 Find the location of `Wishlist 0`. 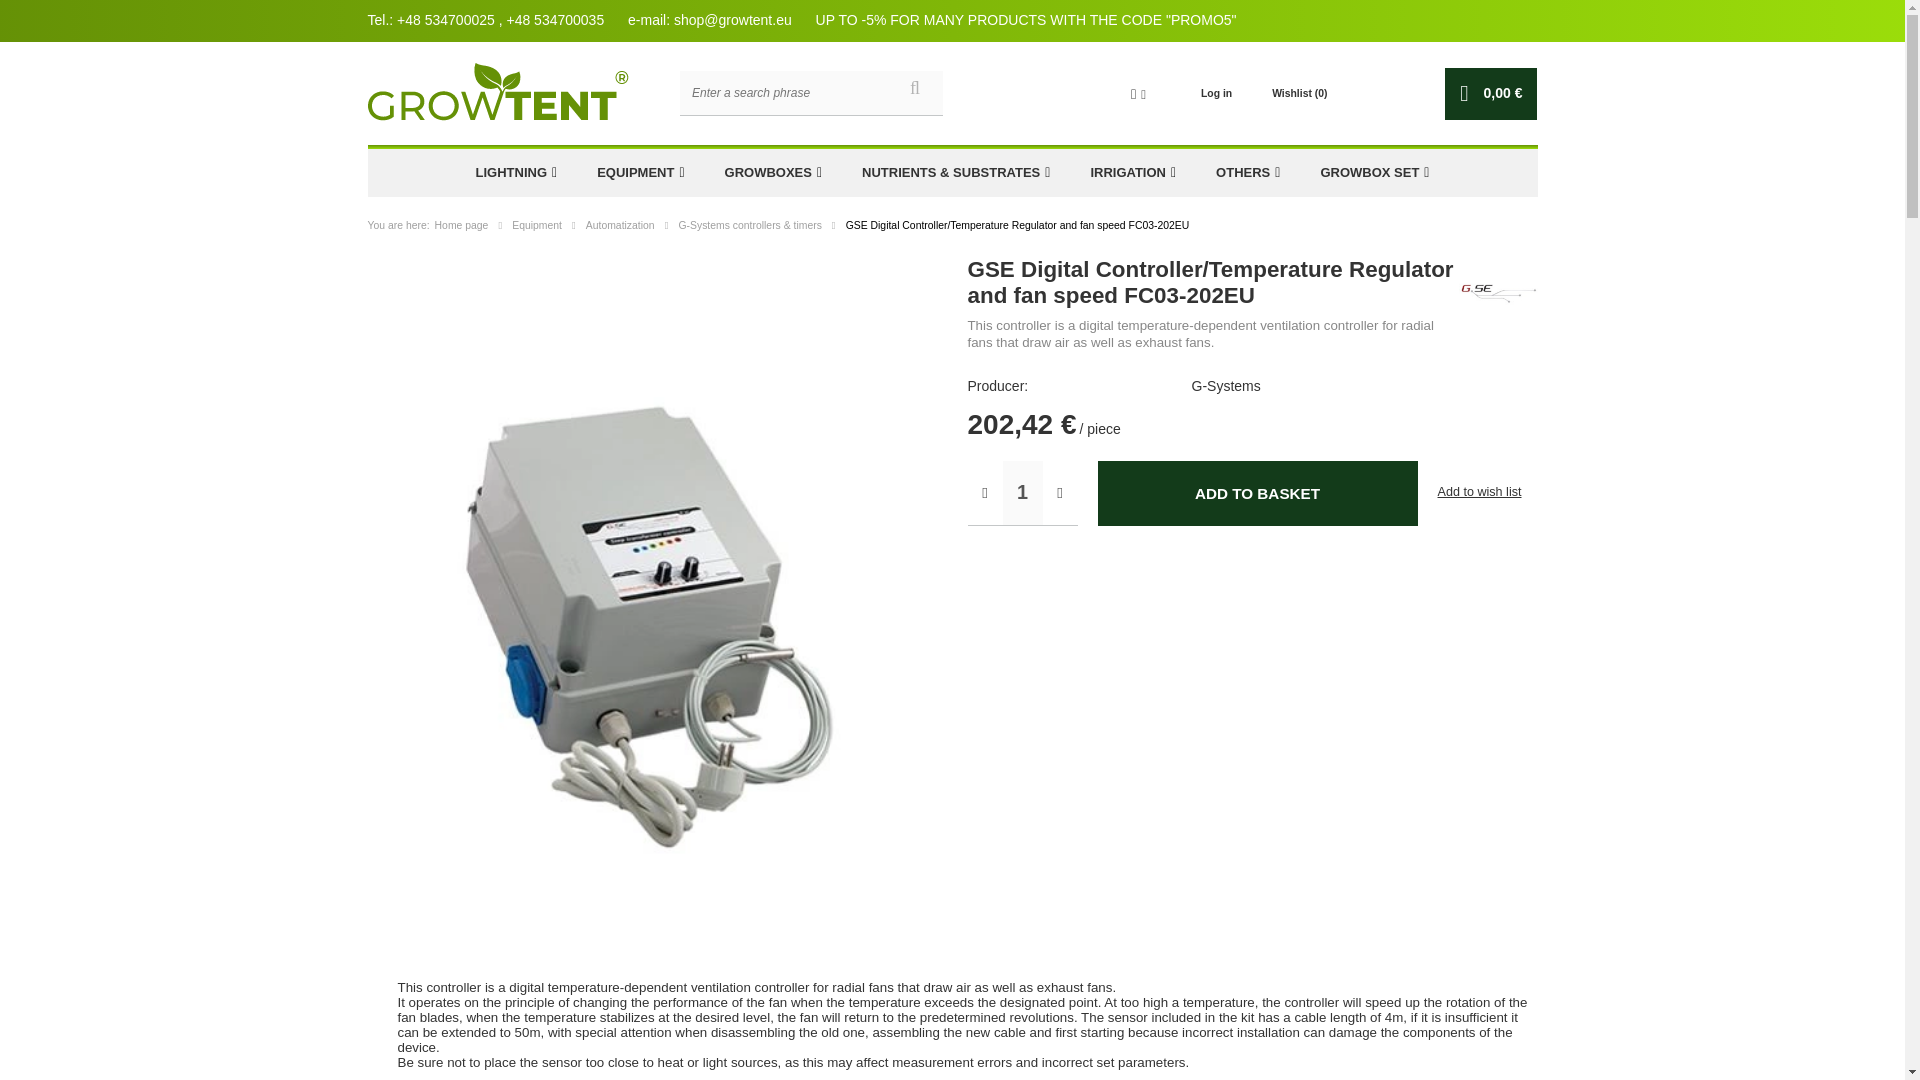

Wishlist 0 is located at coordinates (1298, 94).